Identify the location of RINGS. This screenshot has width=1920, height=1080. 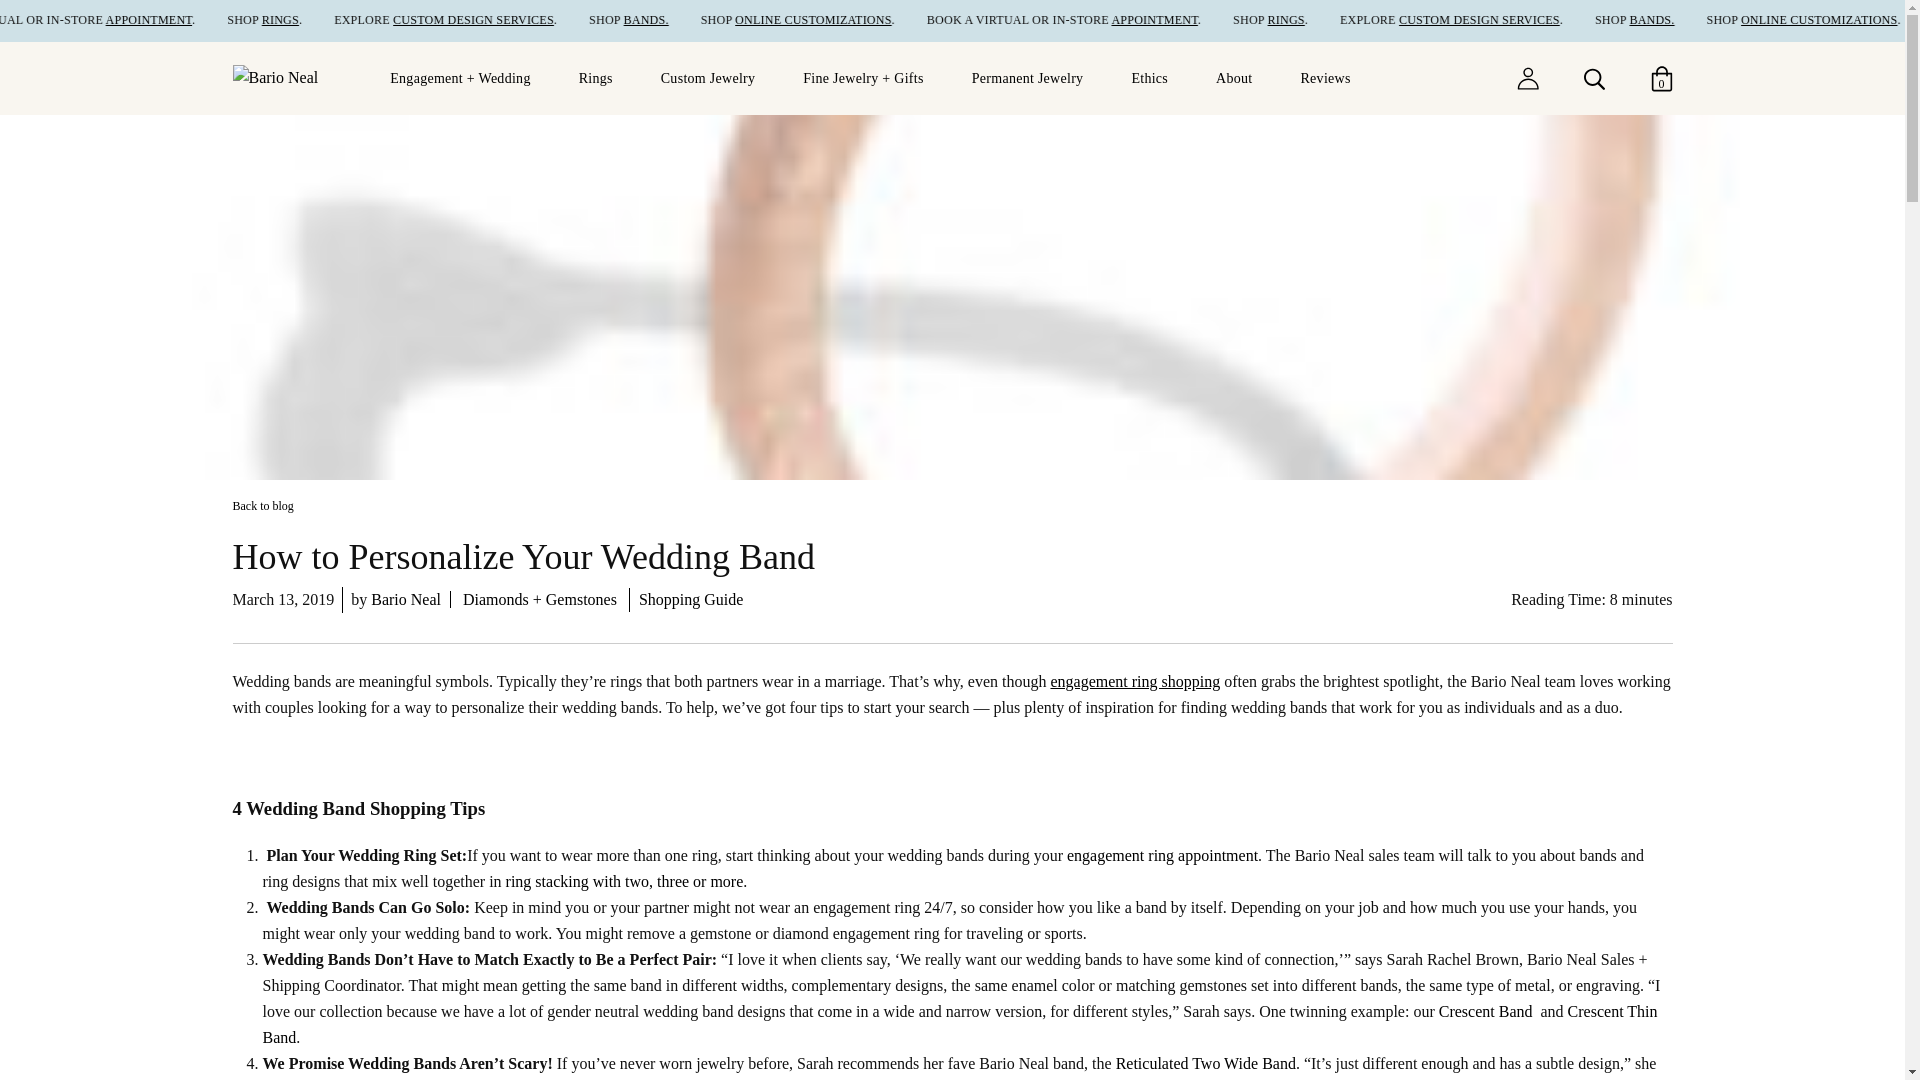
(358, 20).